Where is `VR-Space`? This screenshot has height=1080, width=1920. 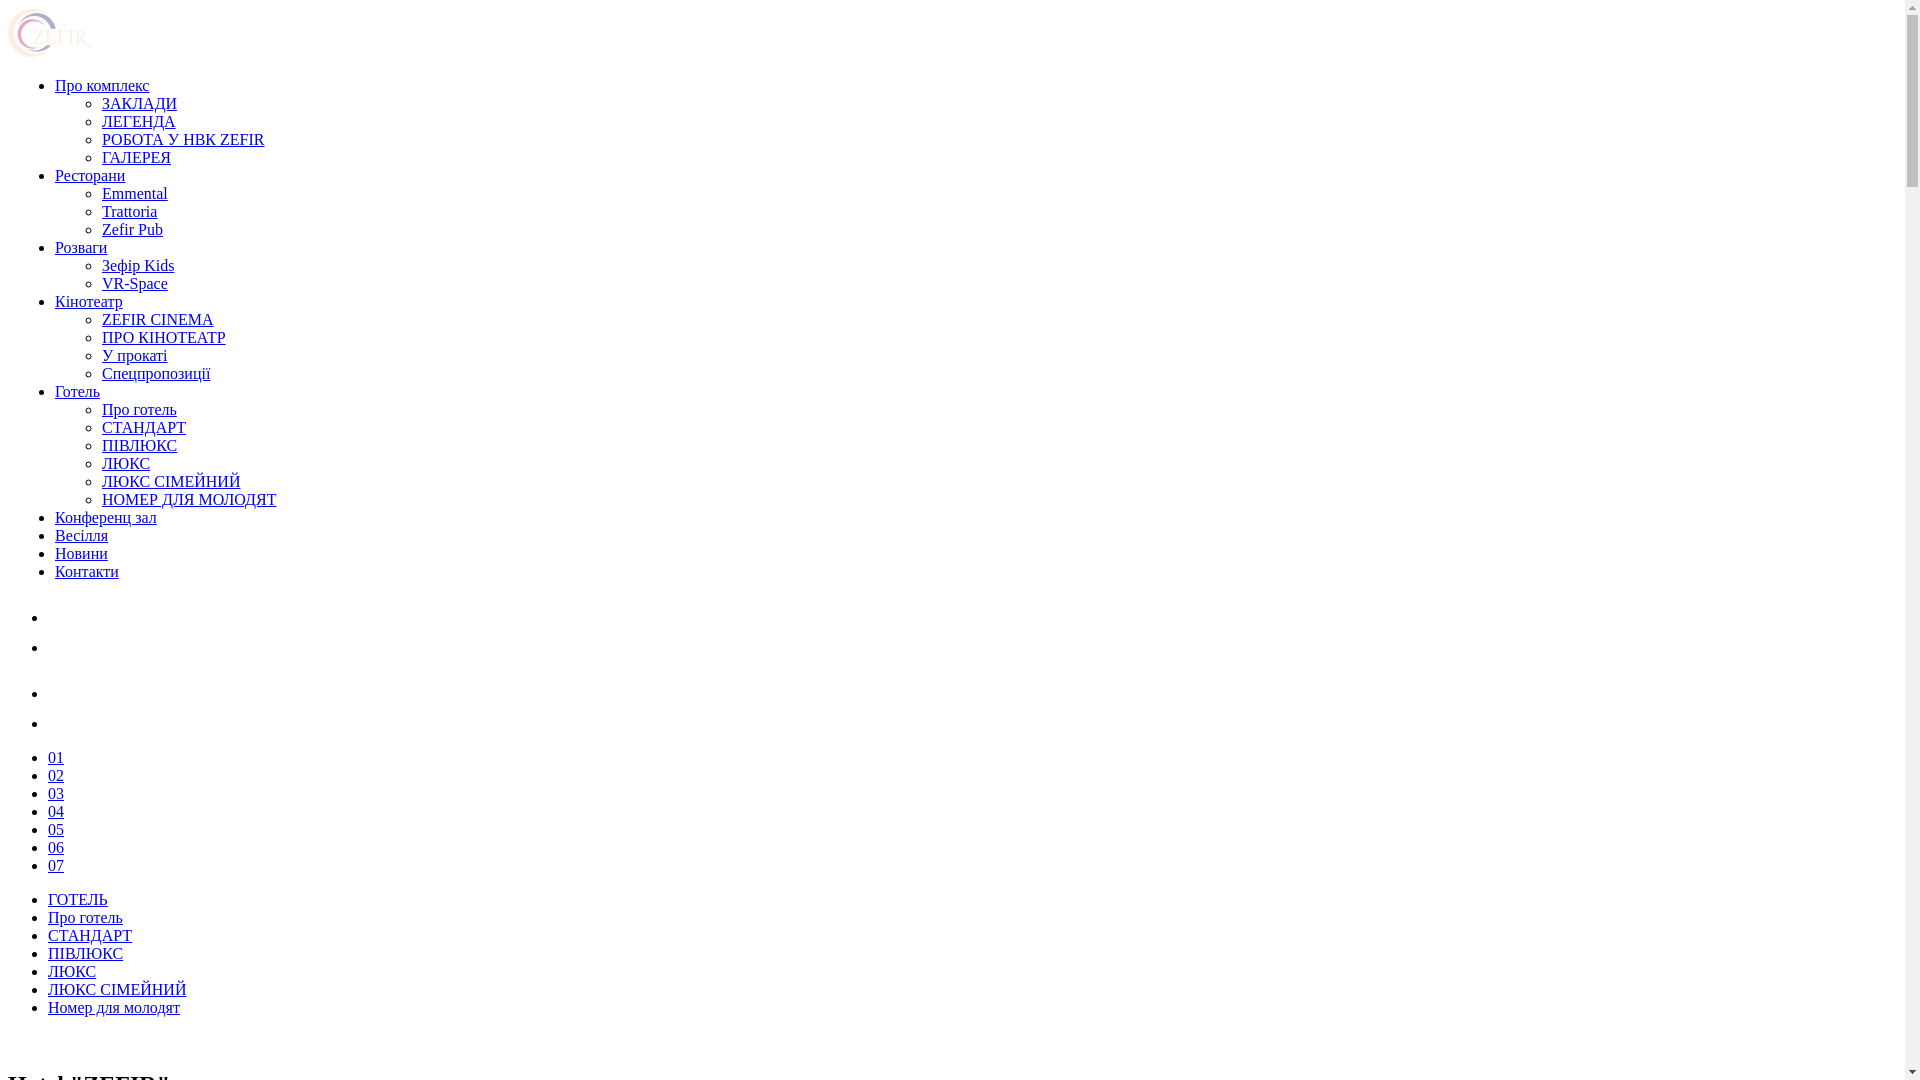
VR-Space is located at coordinates (135, 284).